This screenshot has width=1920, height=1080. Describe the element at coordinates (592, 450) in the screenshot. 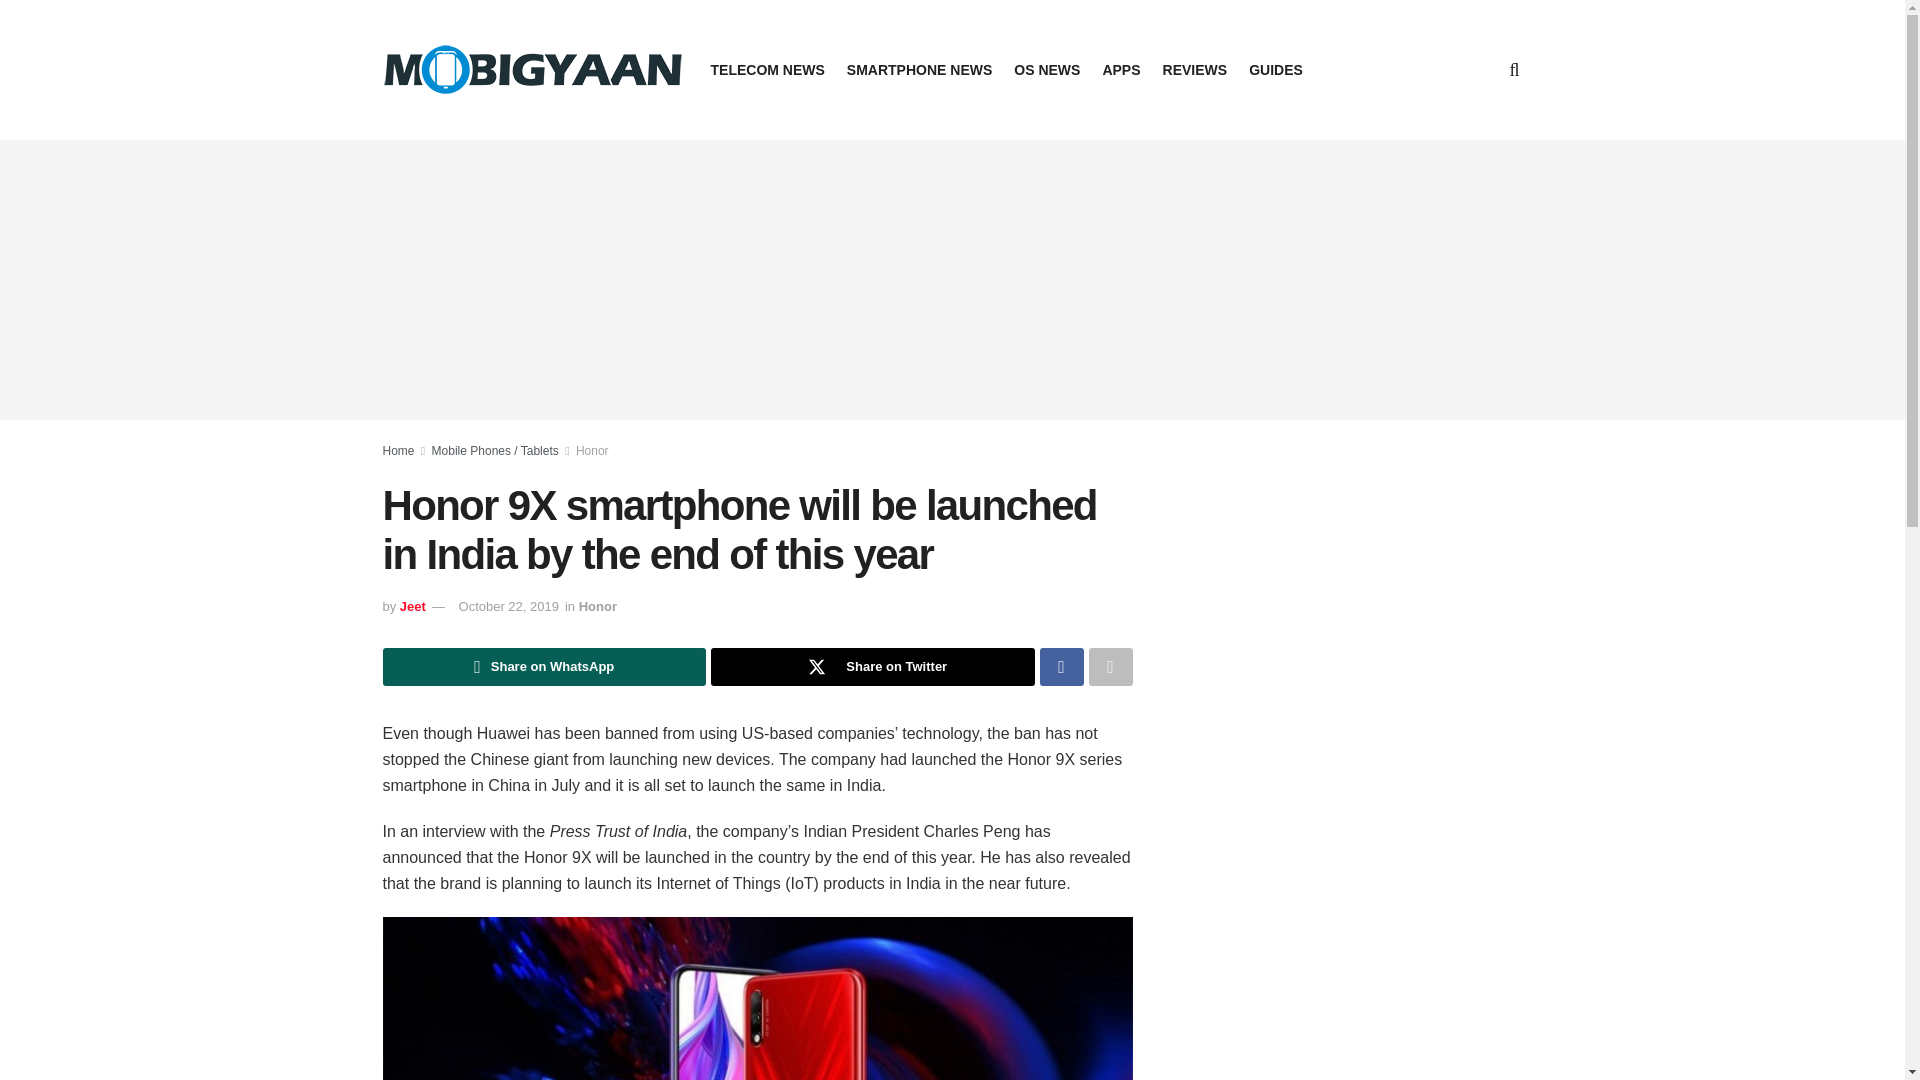

I see `Honor` at that location.